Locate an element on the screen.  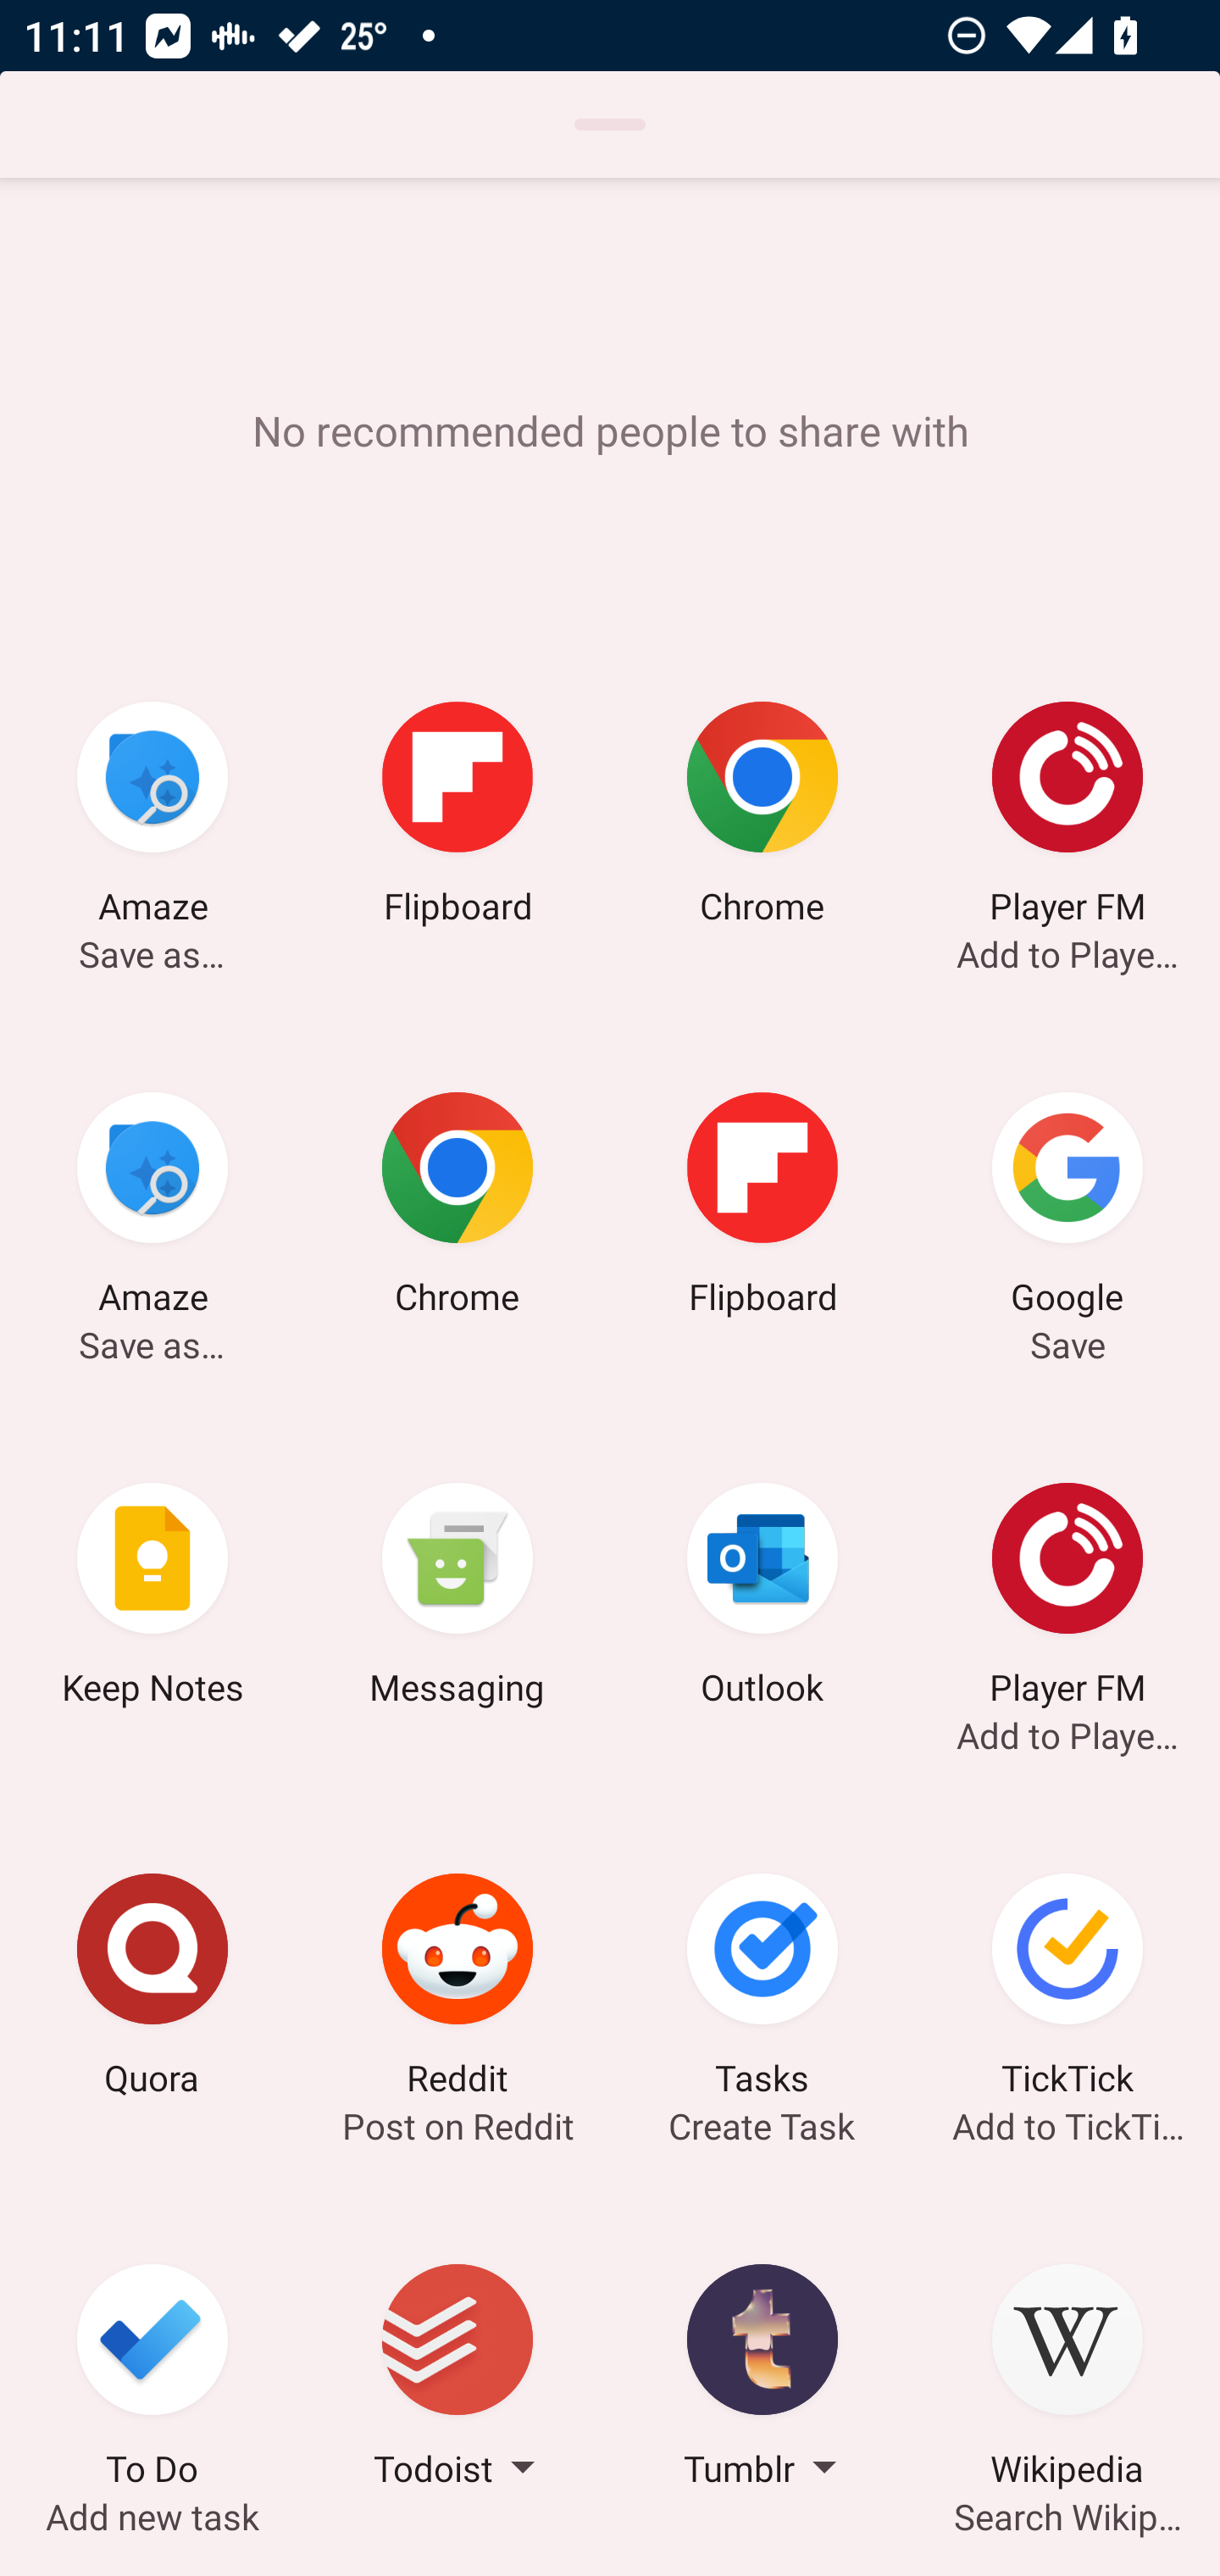
Flipboard is located at coordinates (762, 1207).